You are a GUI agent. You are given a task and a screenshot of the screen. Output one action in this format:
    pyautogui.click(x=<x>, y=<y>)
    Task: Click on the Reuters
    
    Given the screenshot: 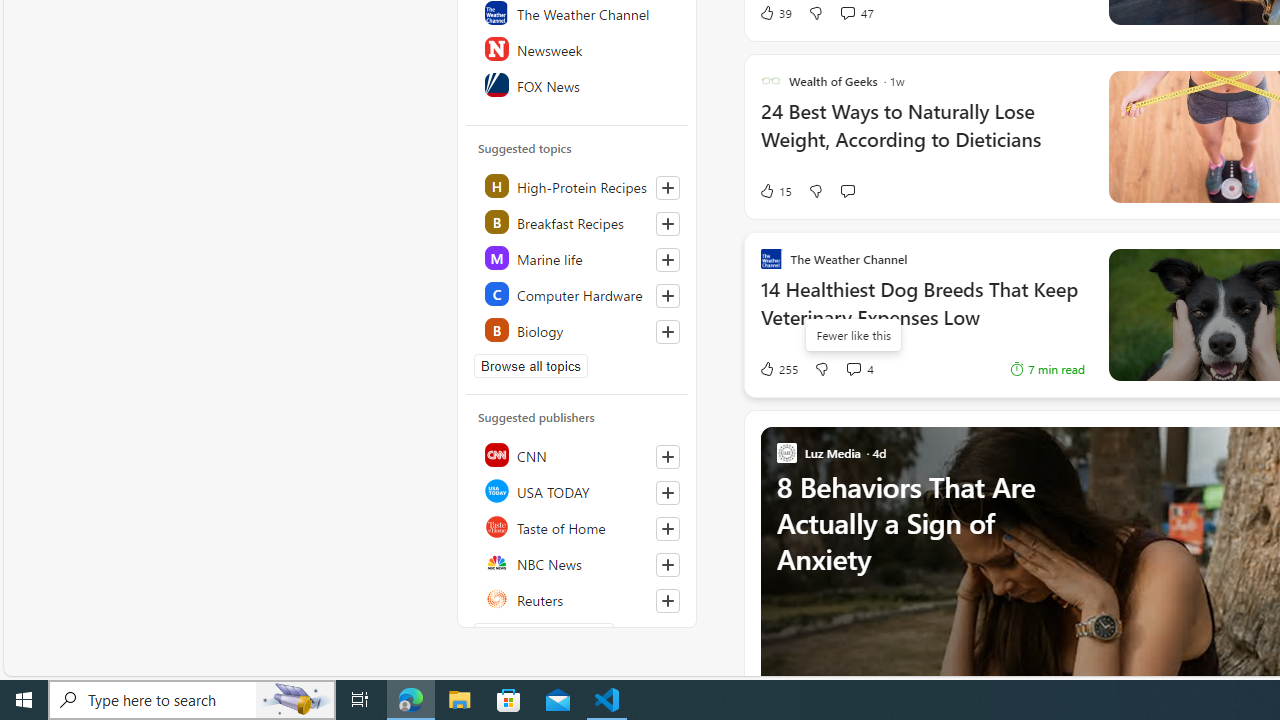 What is the action you would take?
    pyautogui.click(x=578, y=598)
    